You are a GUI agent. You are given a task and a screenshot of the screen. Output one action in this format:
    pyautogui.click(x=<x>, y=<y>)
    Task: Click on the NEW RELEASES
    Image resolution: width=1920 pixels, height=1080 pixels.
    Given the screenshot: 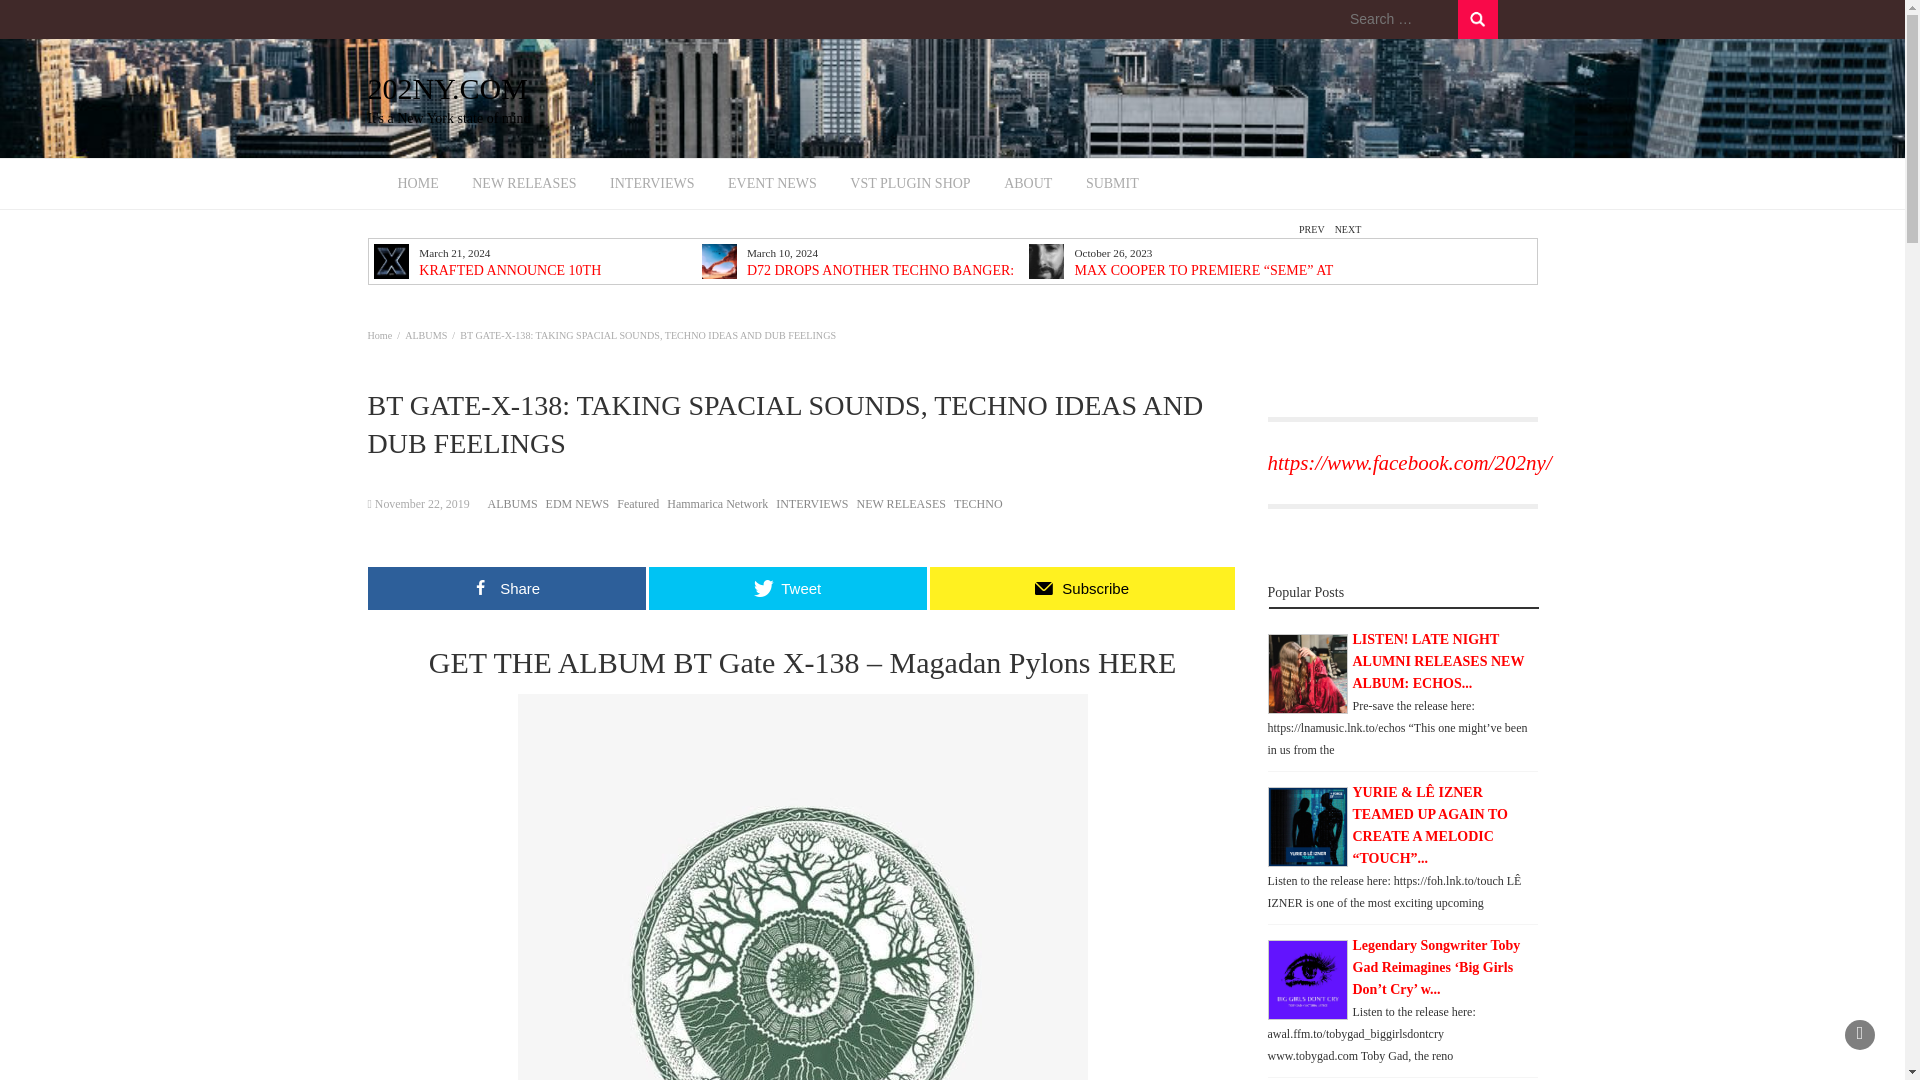 What is the action you would take?
    pyautogui.click(x=772, y=184)
    